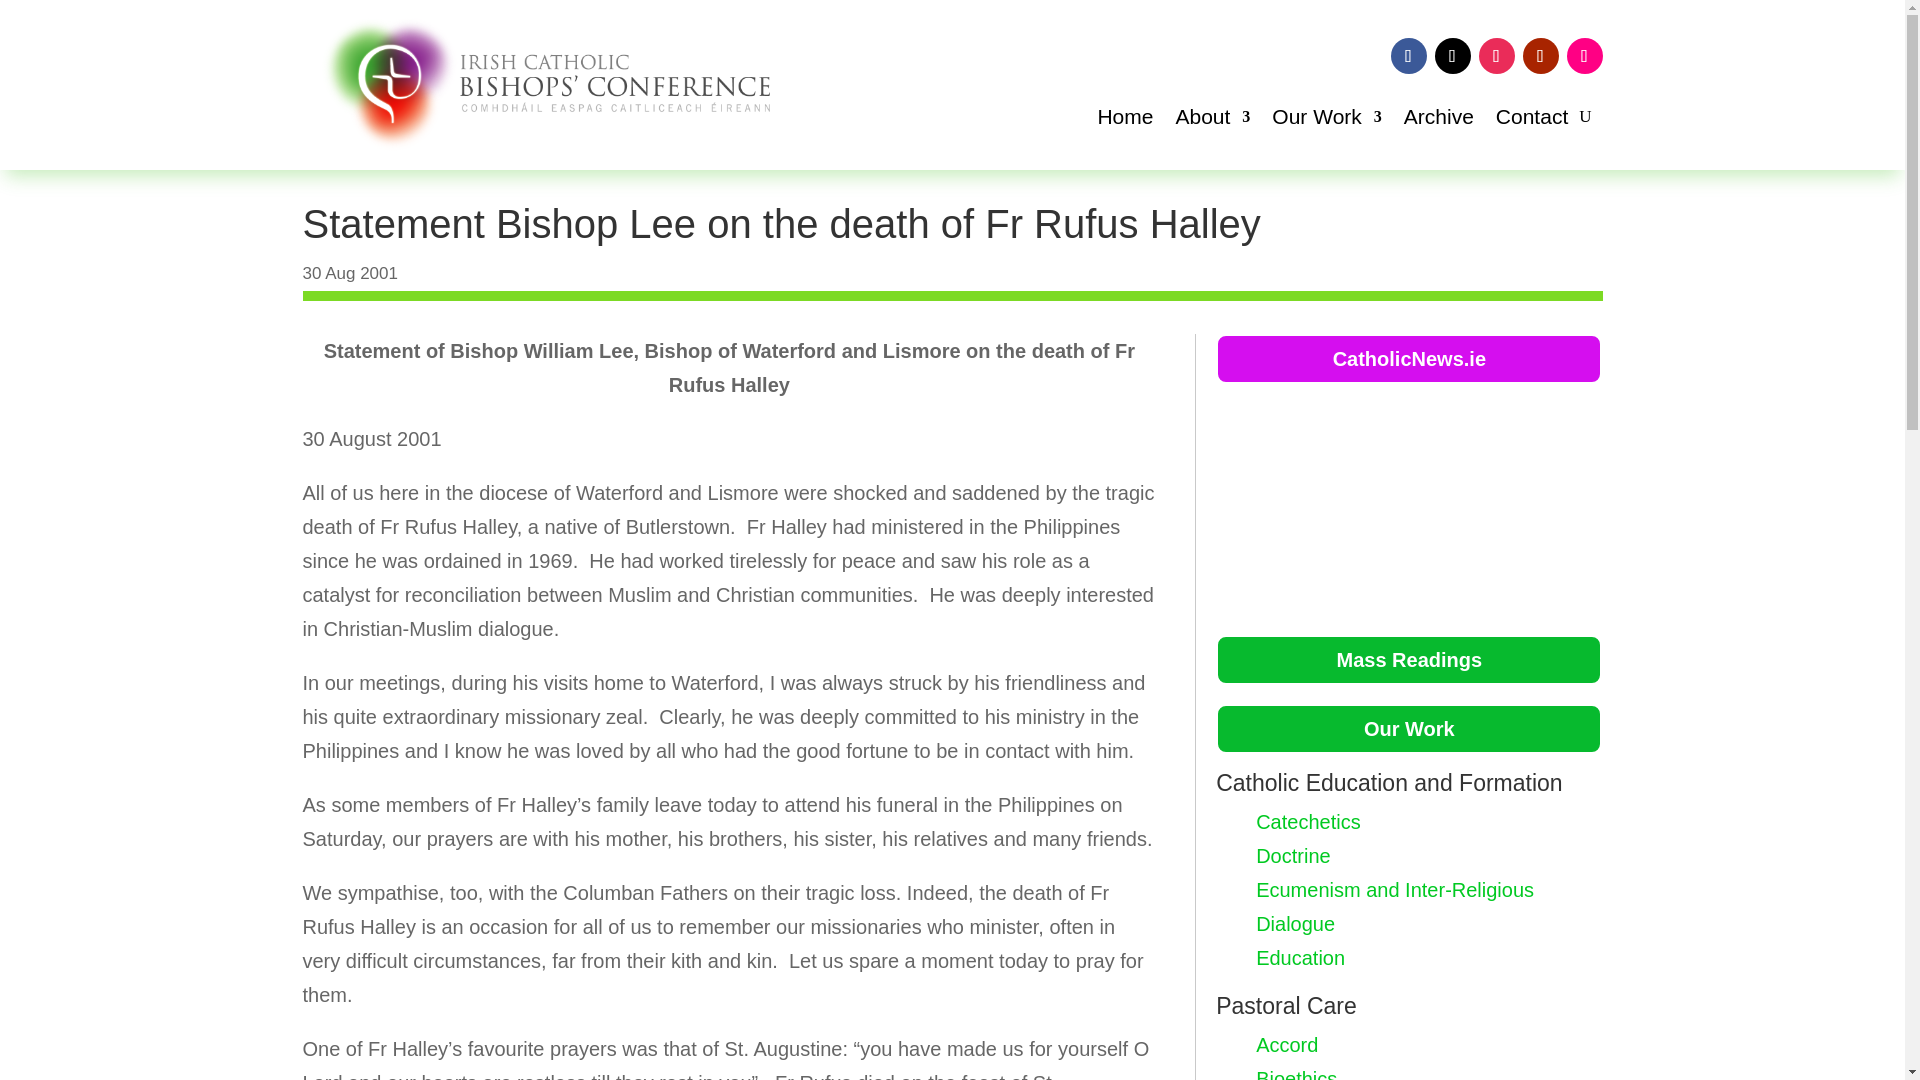 The height and width of the screenshot is (1080, 1920). Describe the element at coordinates (1212, 120) in the screenshot. I see `About` at that location.